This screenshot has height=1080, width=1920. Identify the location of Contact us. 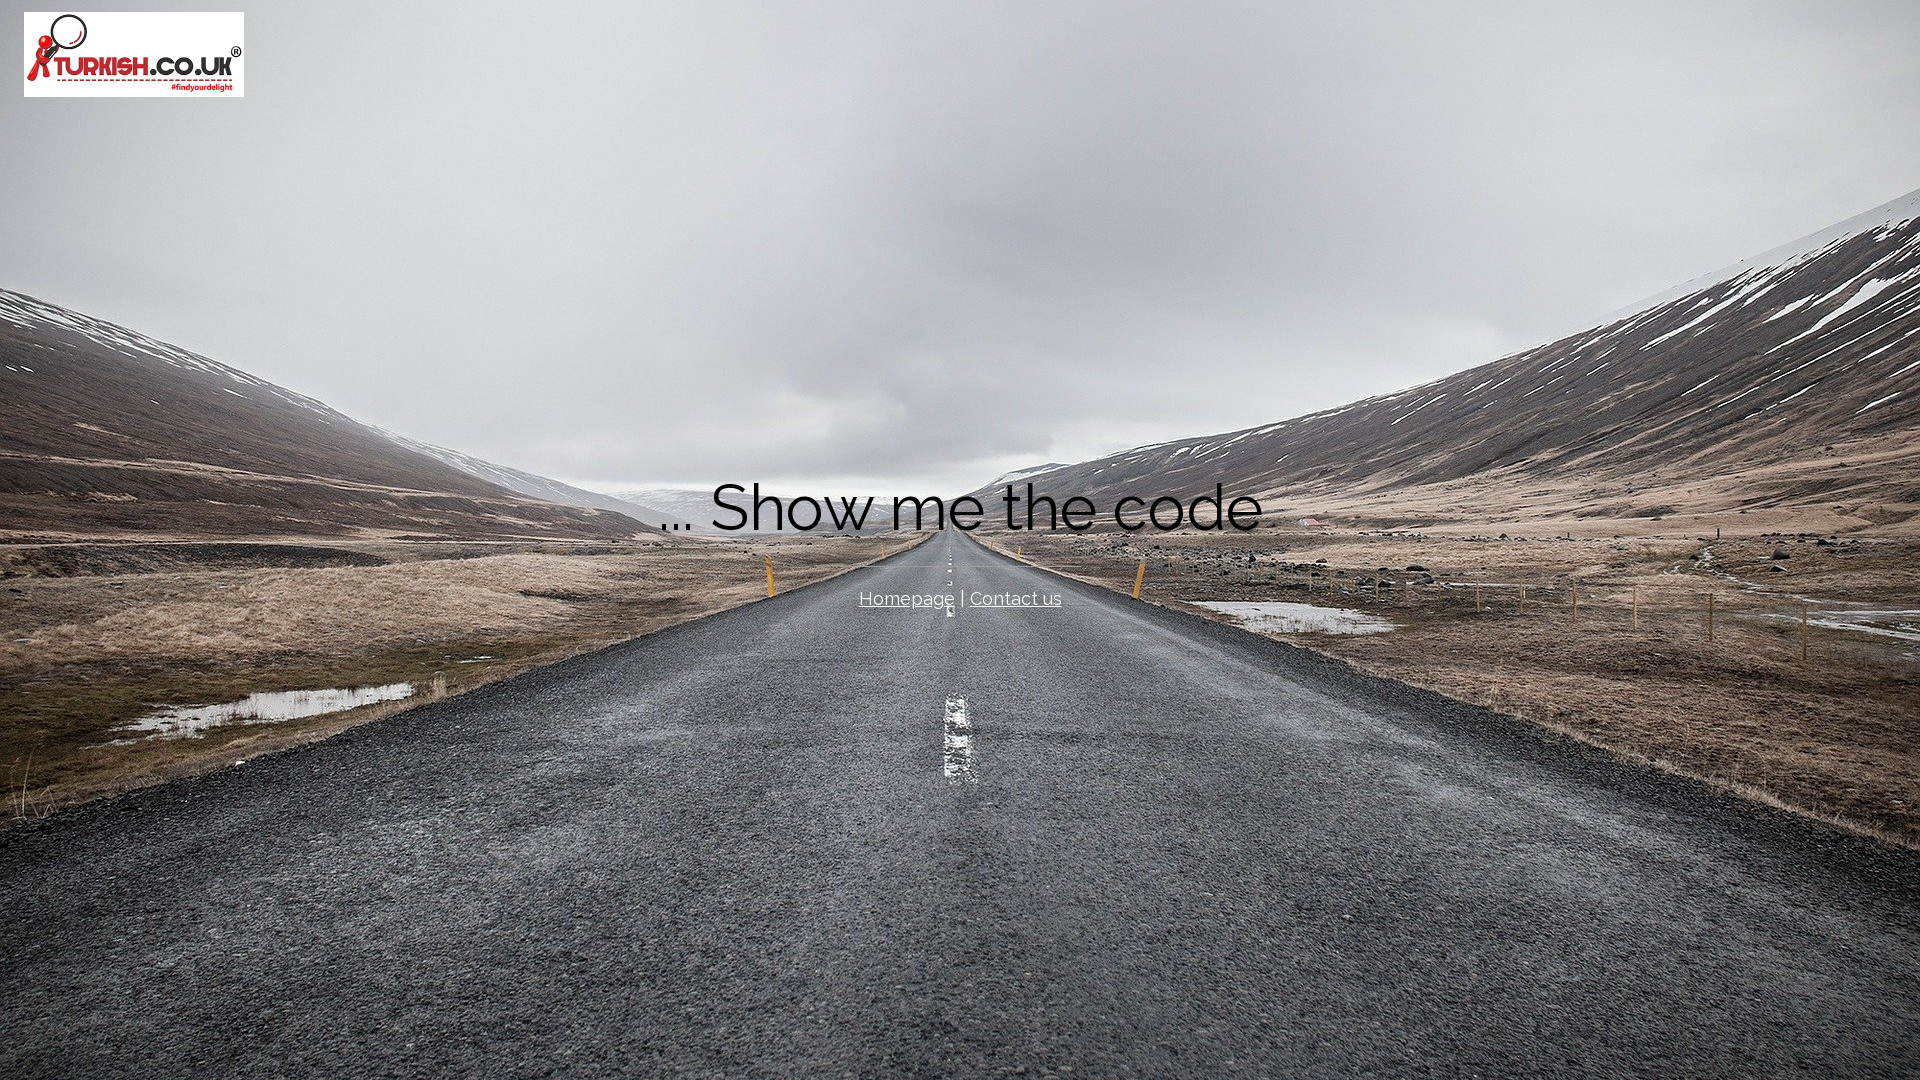
(1015, 598).